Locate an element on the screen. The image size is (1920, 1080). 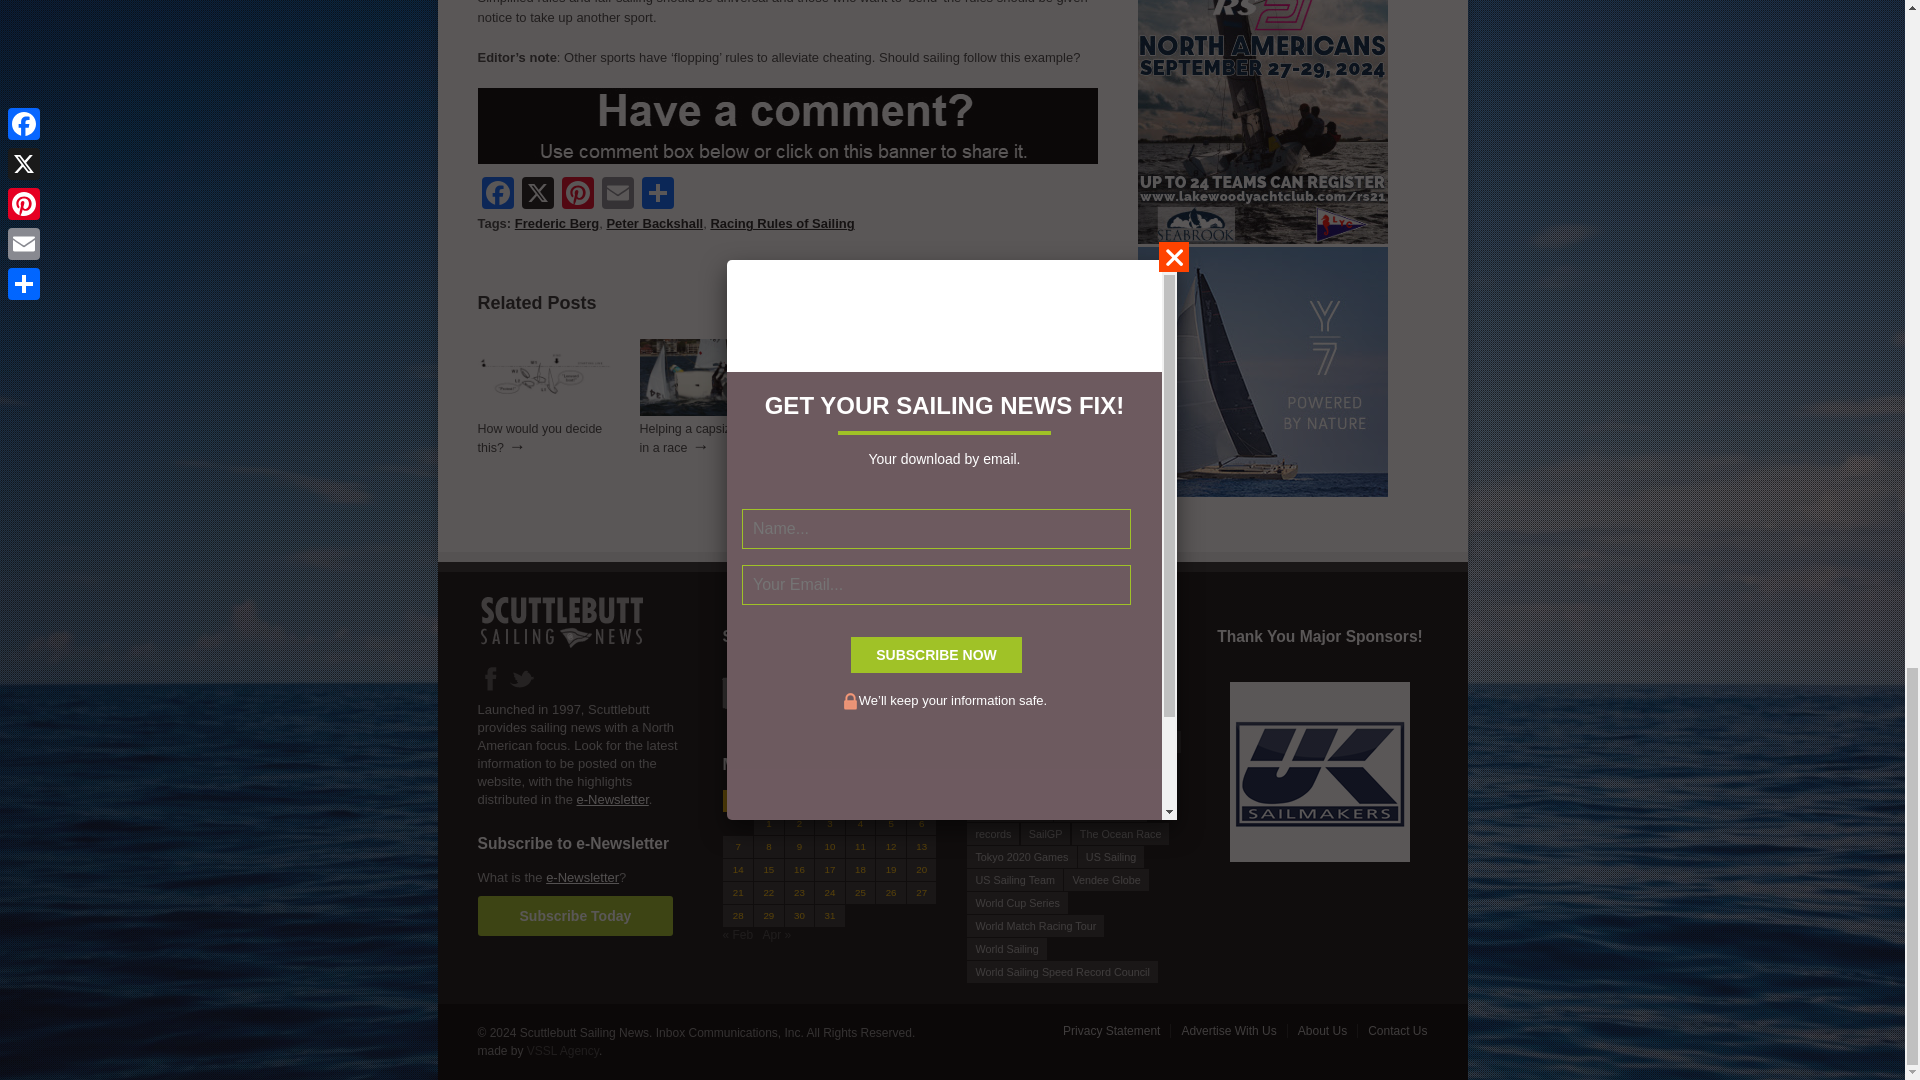
Facebook is located at coordinates (498, 195).